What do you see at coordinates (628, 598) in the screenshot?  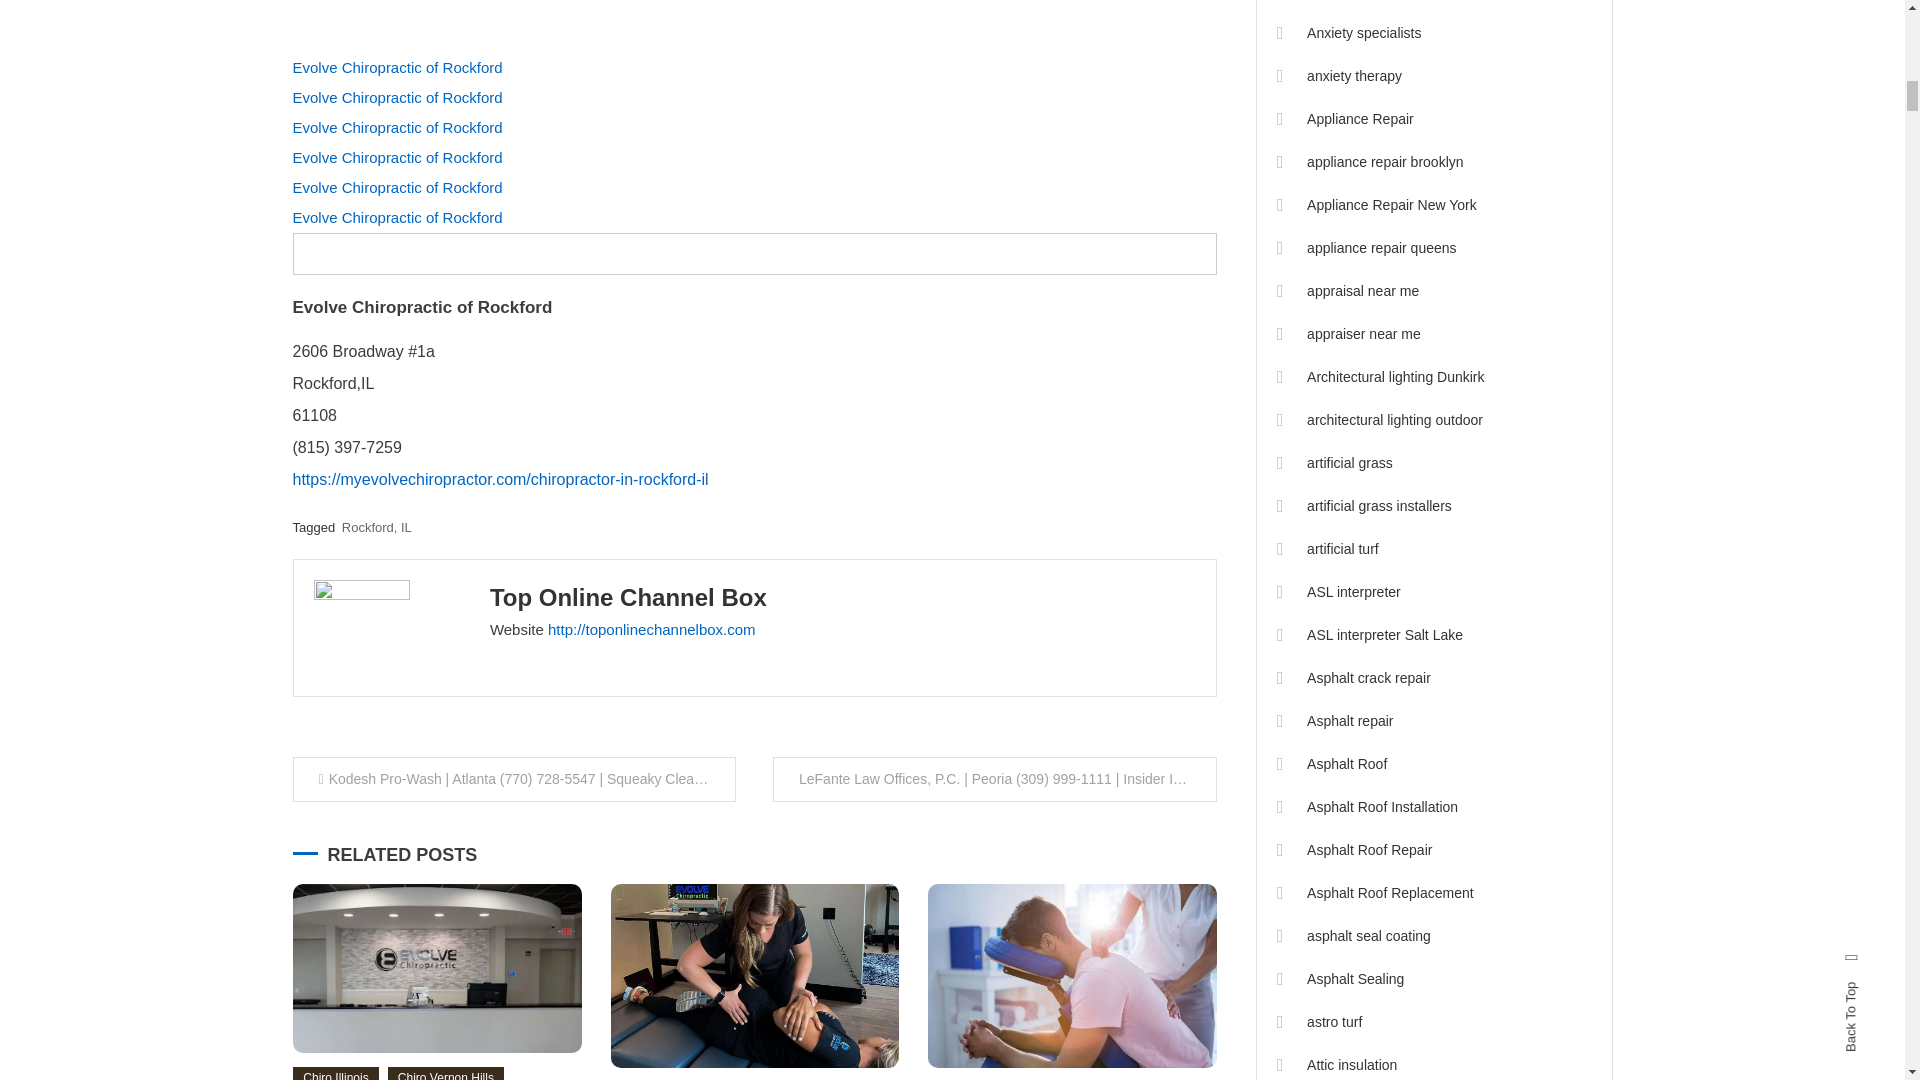 I see `Posts by Top Online Channel Box` at bounding box center [628, 598].